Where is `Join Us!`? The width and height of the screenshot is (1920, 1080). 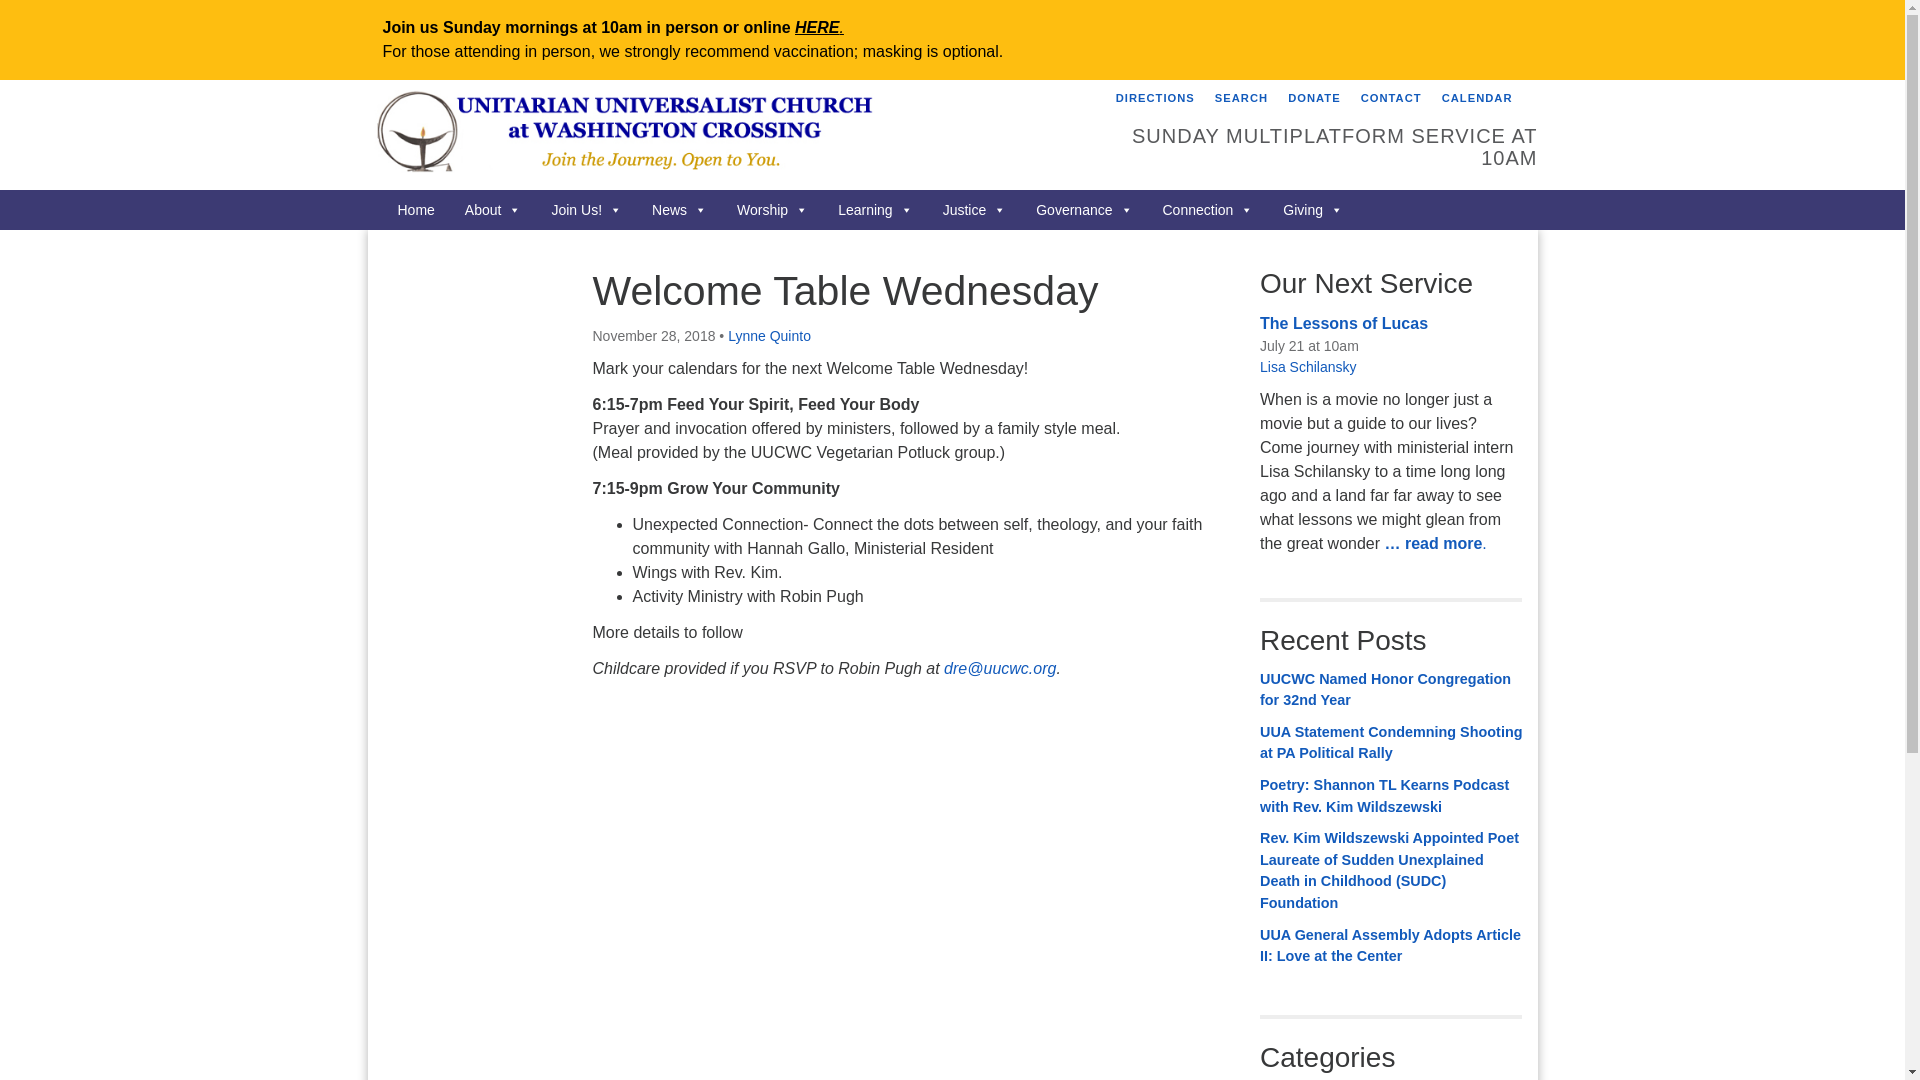
Join Us! is located at coordinates (1240, 97).